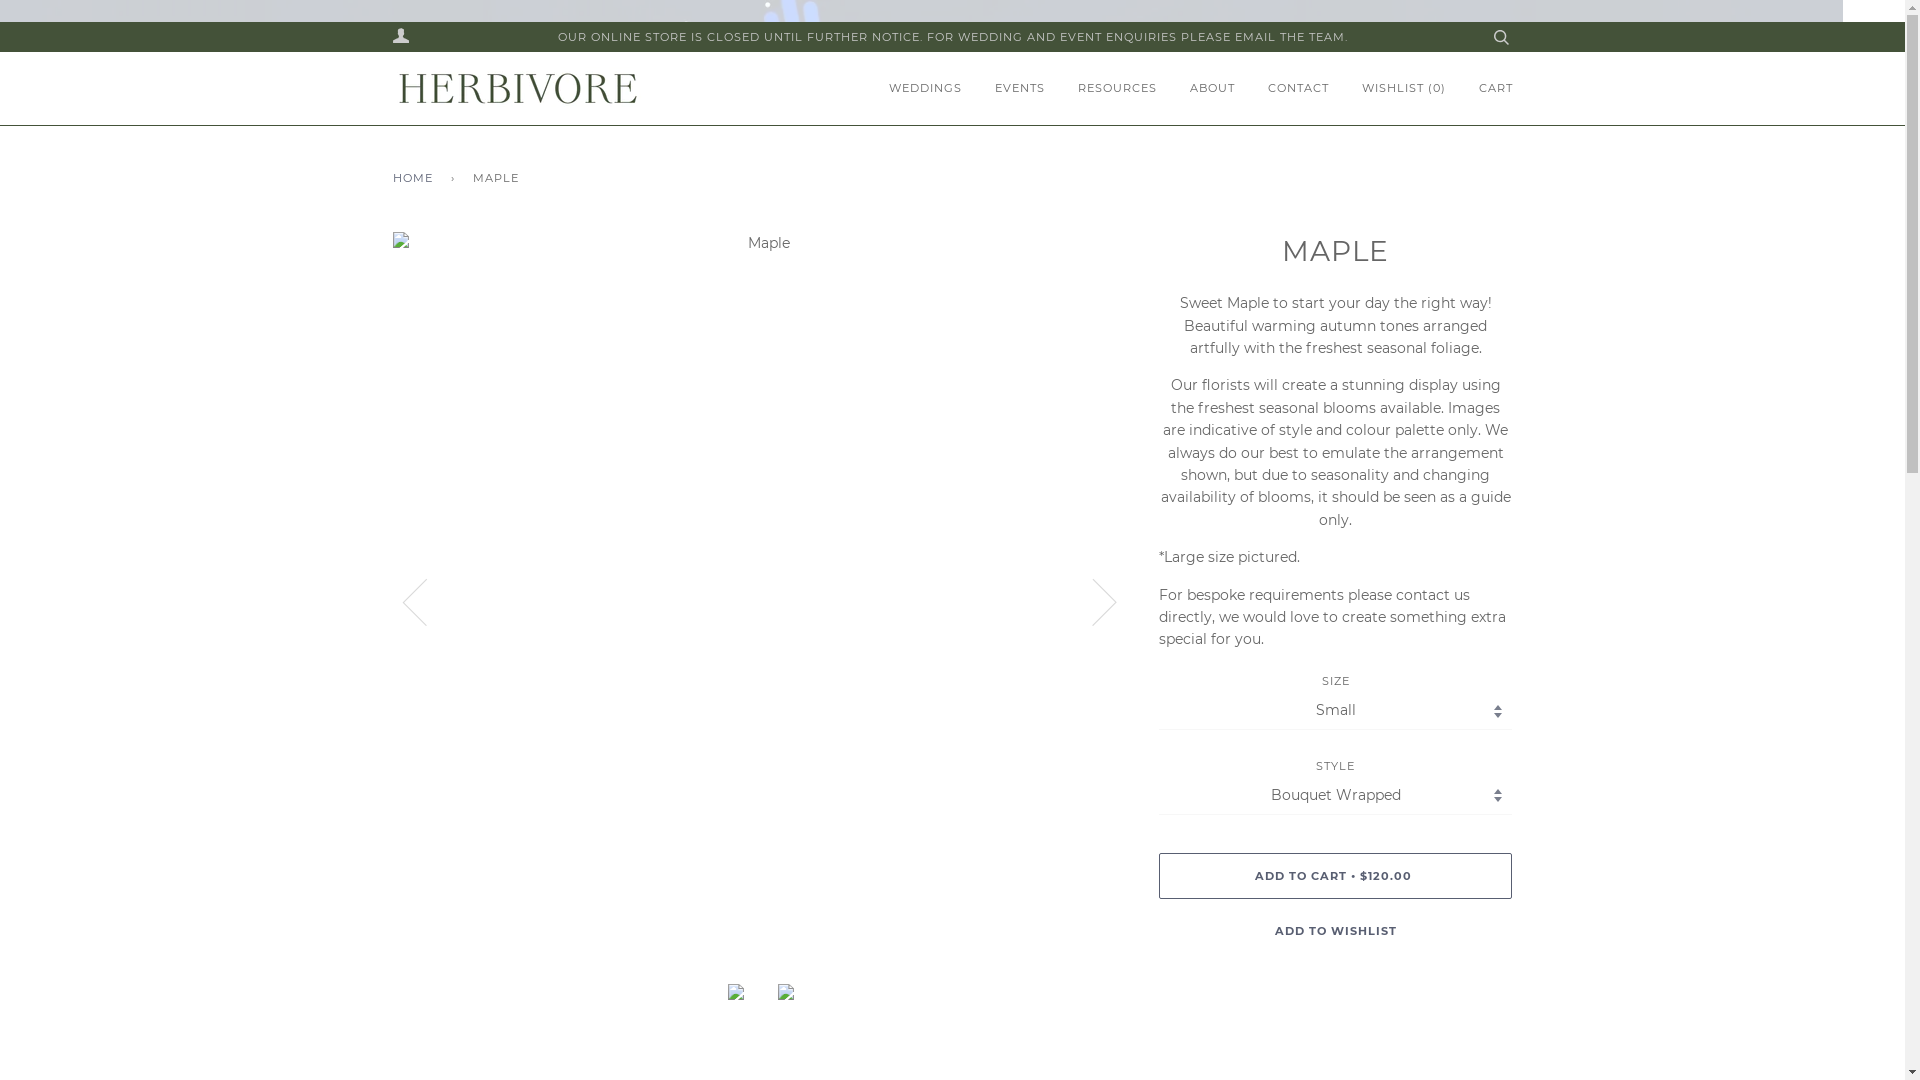  I want to click on ABOUT, so click(1198, 89).